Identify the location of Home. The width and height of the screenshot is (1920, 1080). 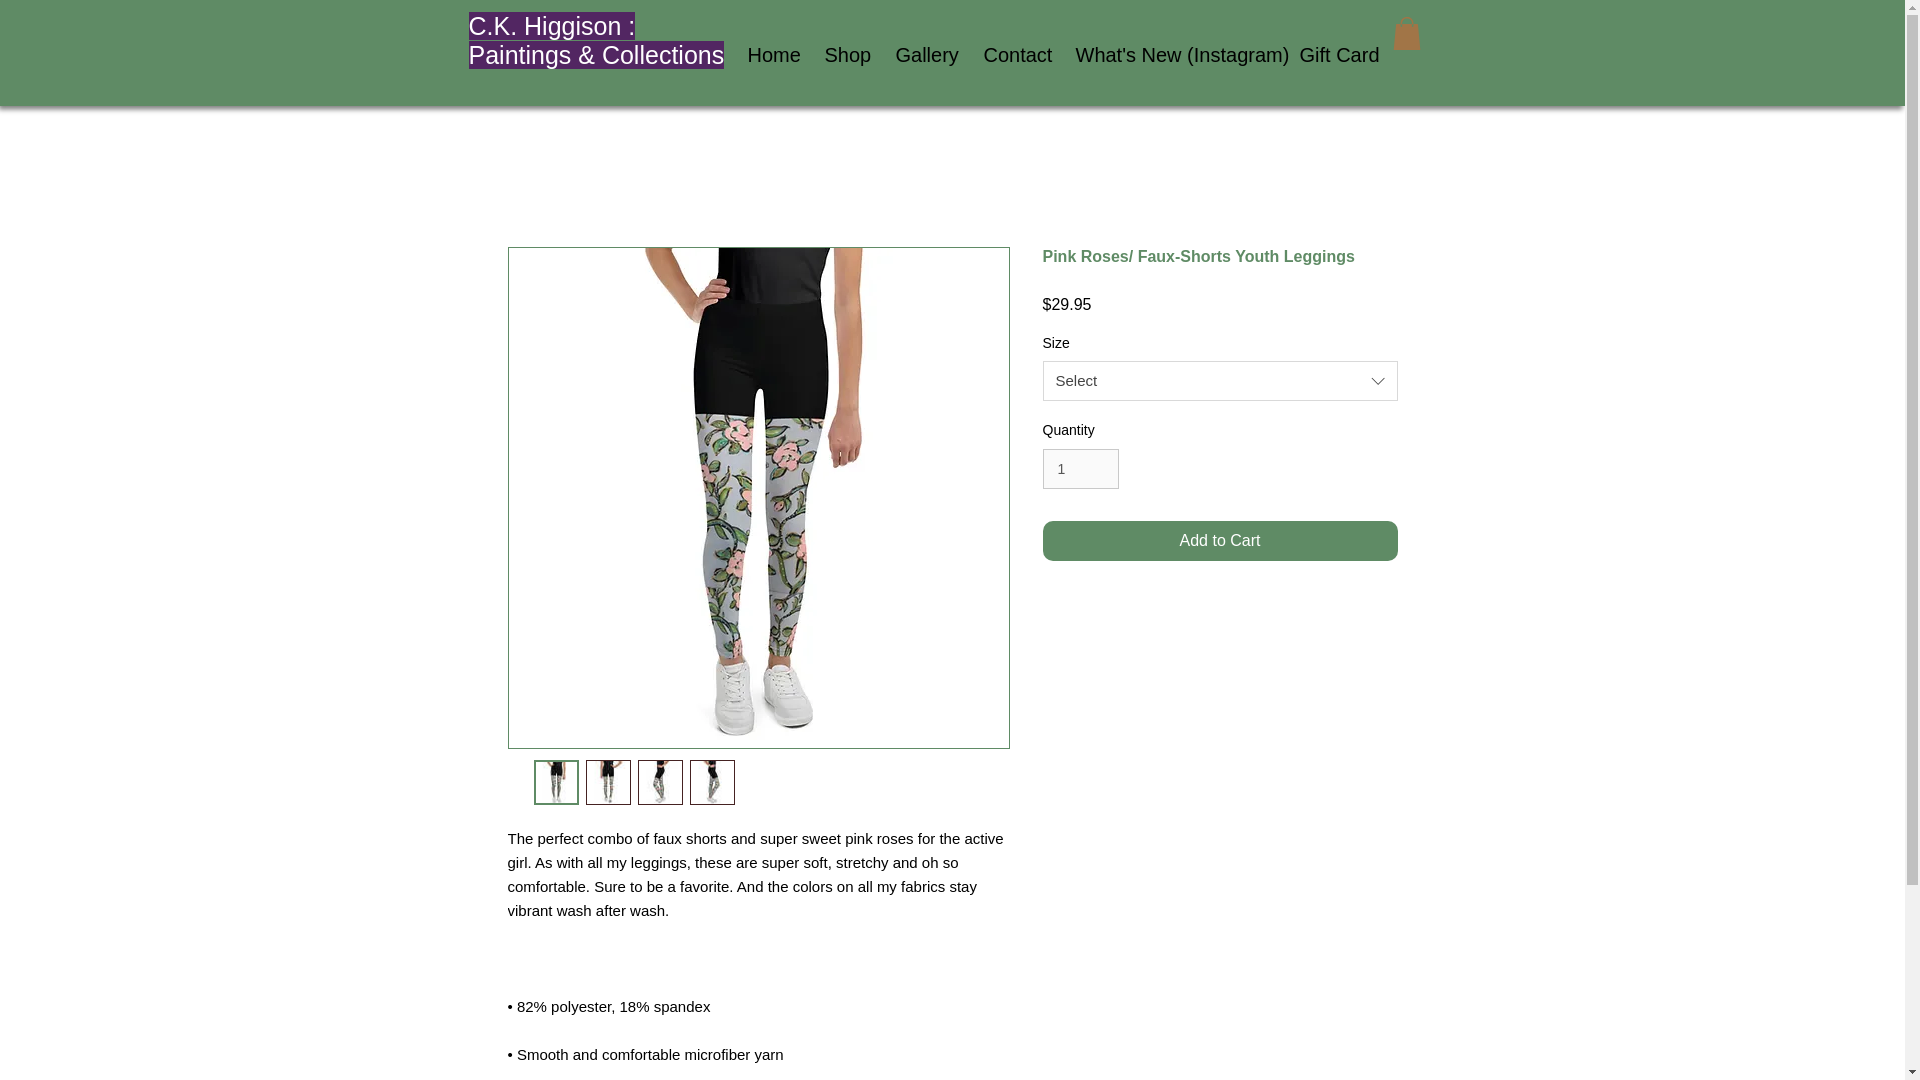
(770, 54).